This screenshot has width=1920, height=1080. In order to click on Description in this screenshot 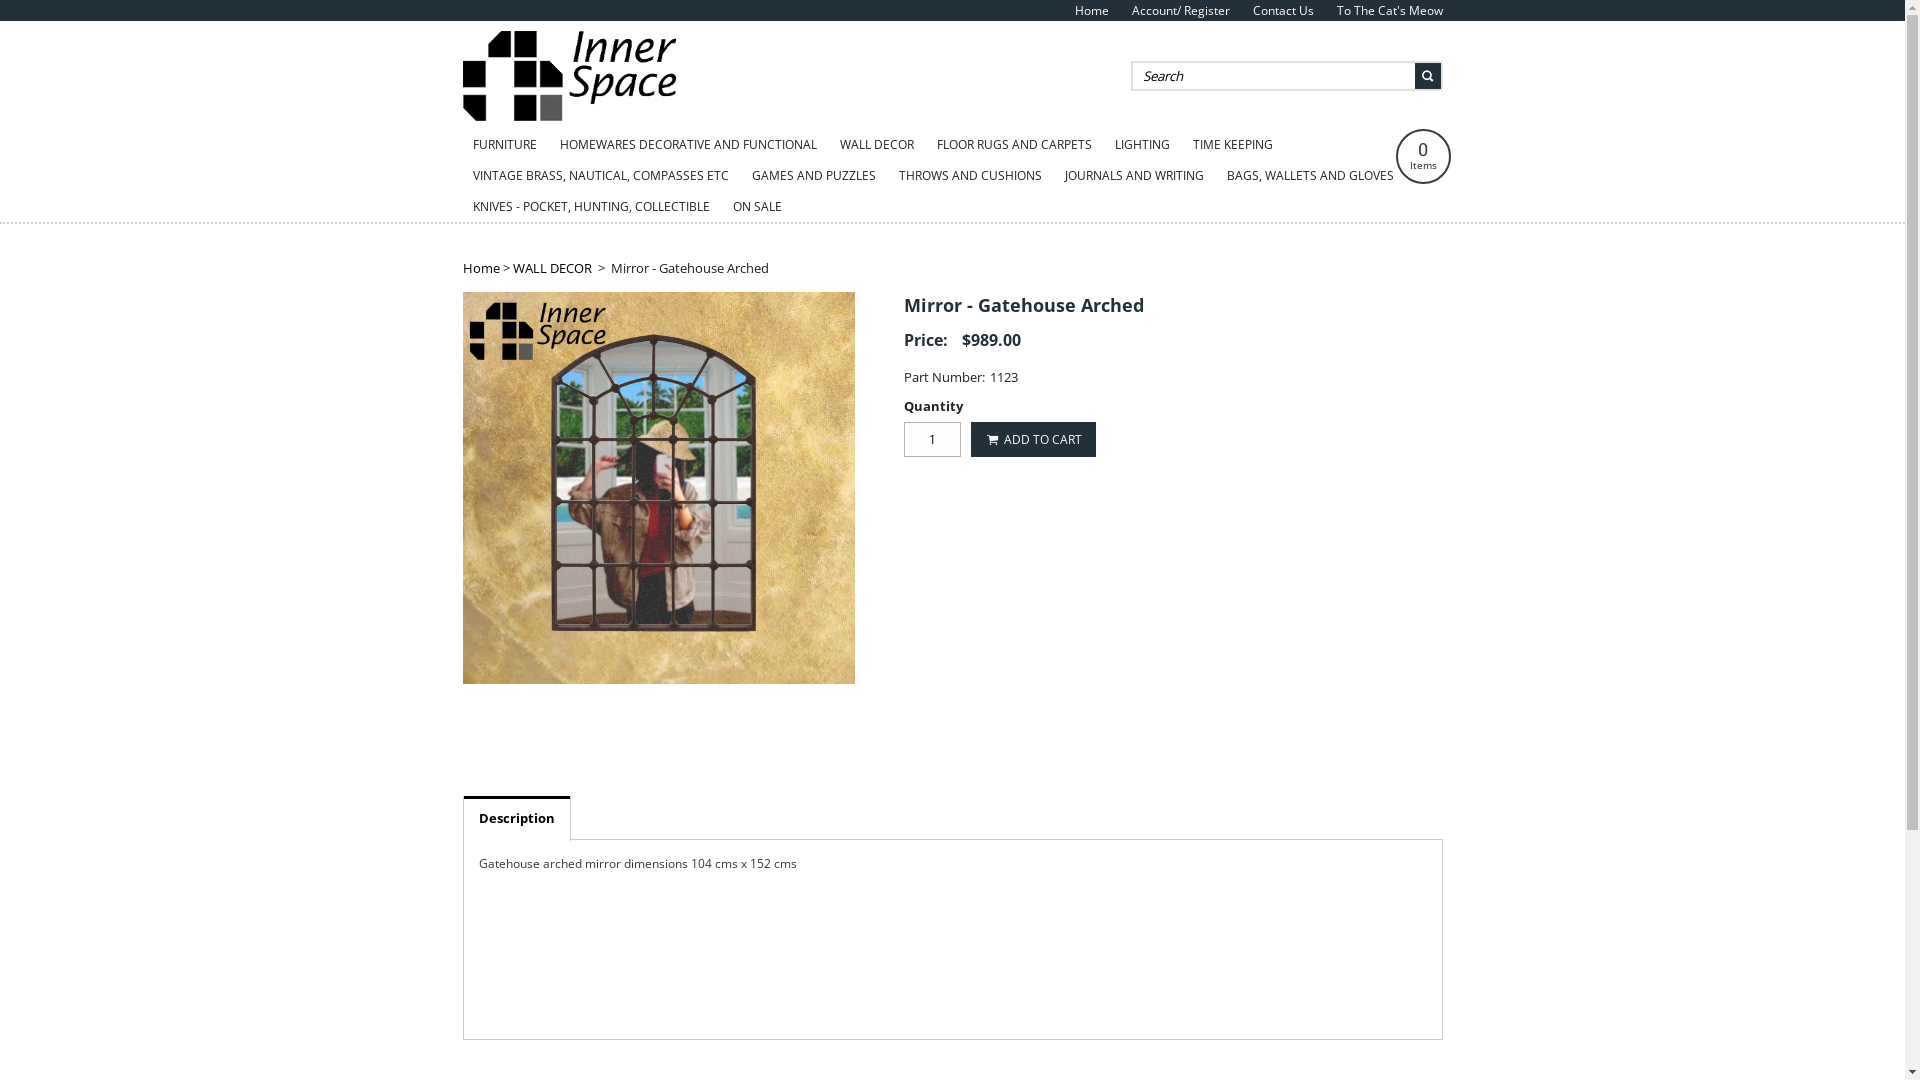, I will do `click(517, 818)`.